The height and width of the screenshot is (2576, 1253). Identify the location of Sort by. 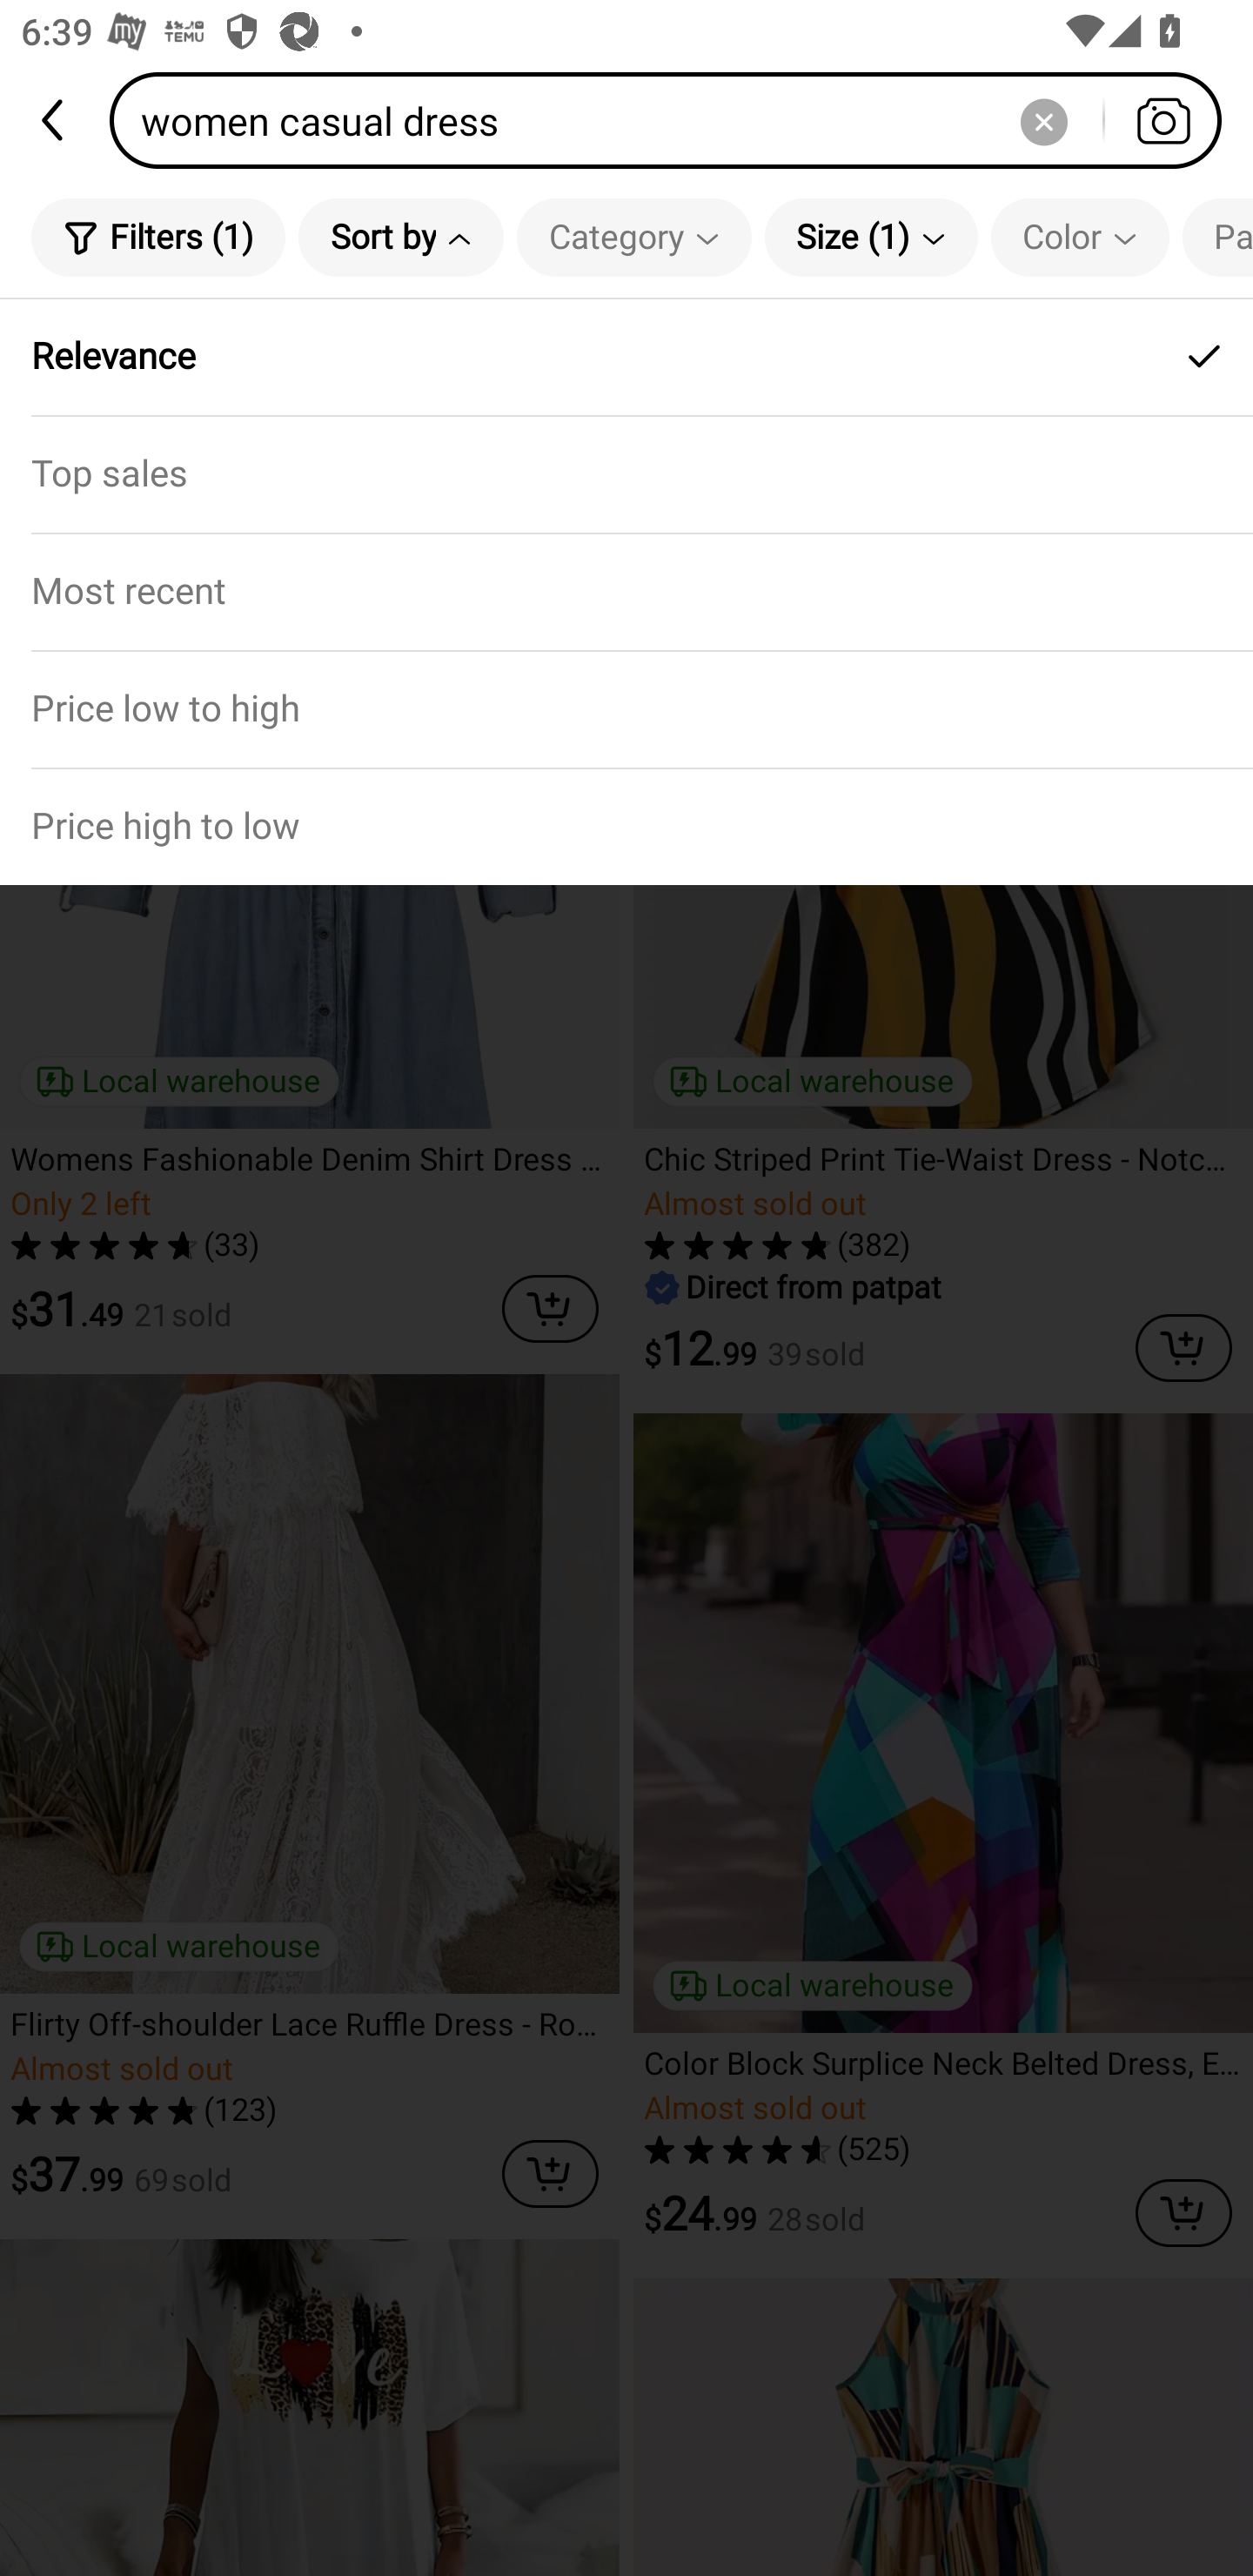
(400, 237).